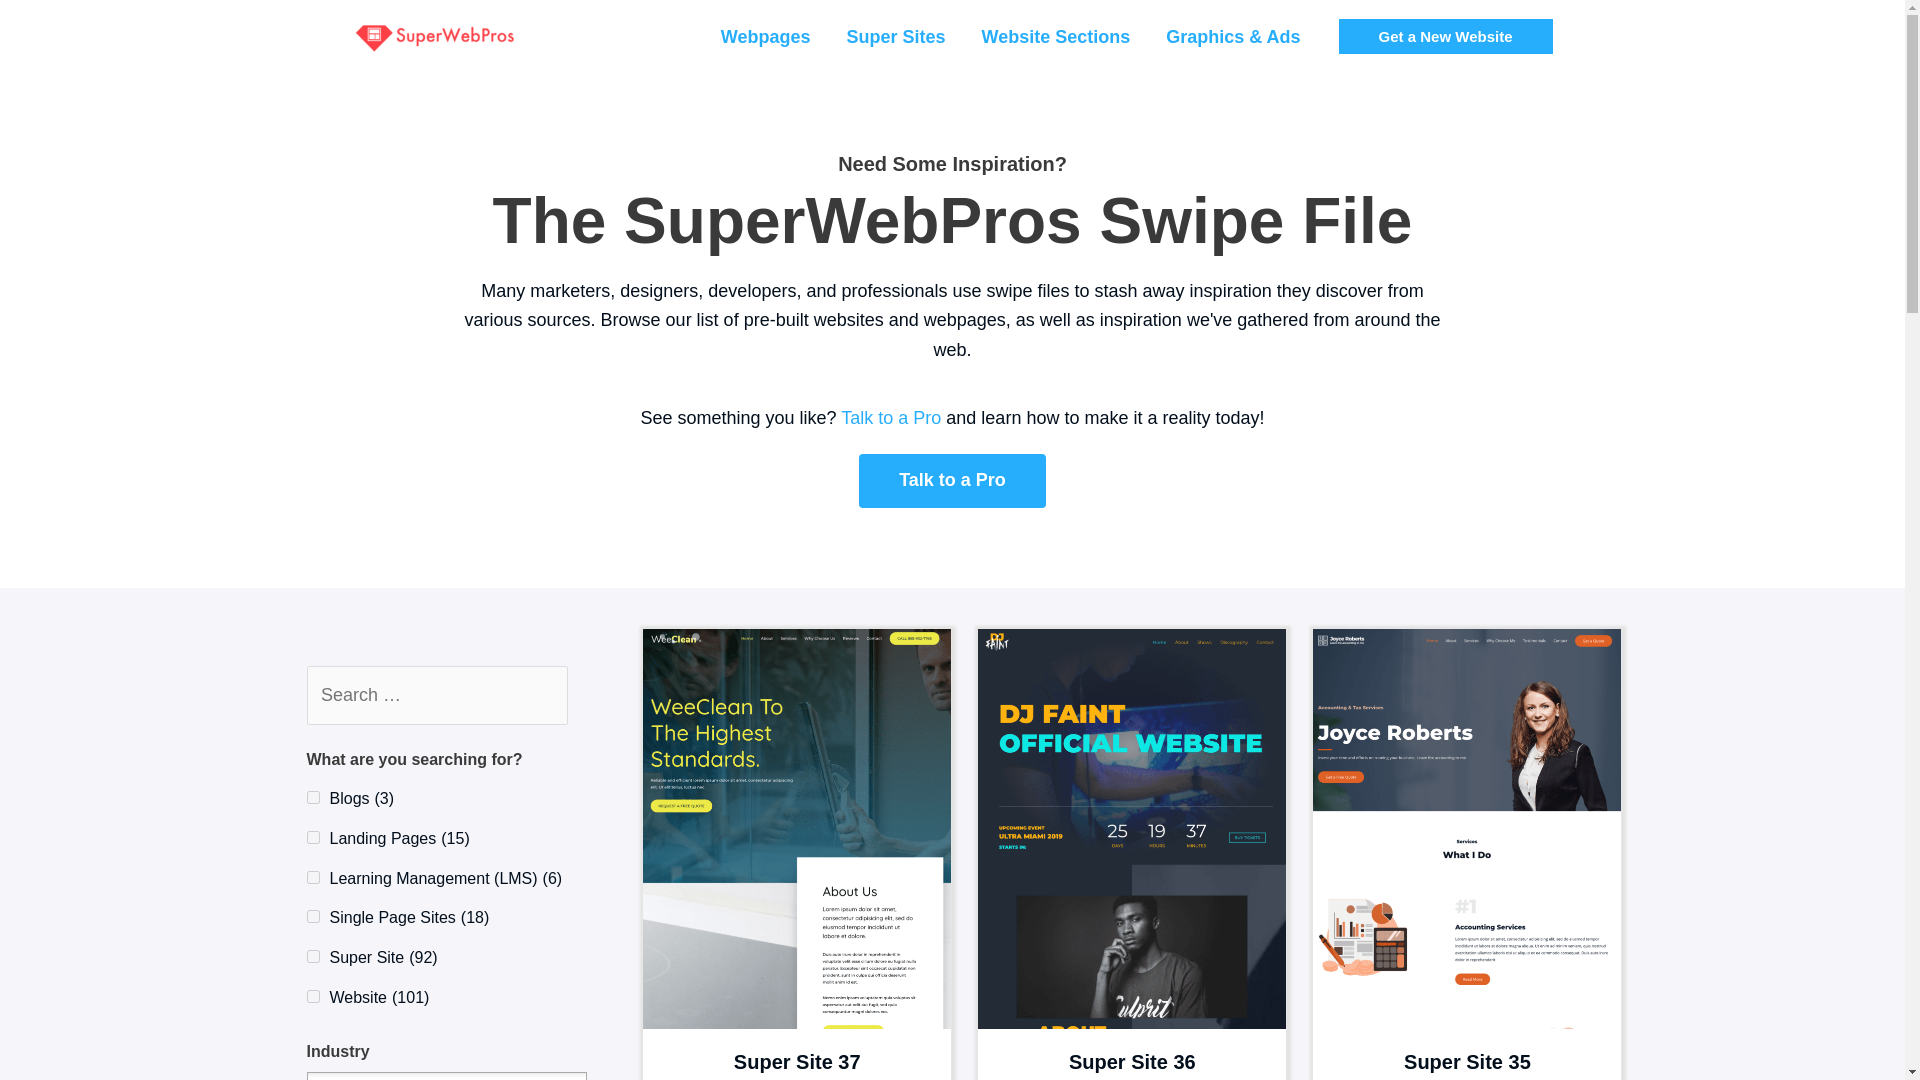 The width and height of the screenshot is (1920, 1080). Describe the element at coordinates (952, 480) in the screenshot. I see `Click Here` at that location.